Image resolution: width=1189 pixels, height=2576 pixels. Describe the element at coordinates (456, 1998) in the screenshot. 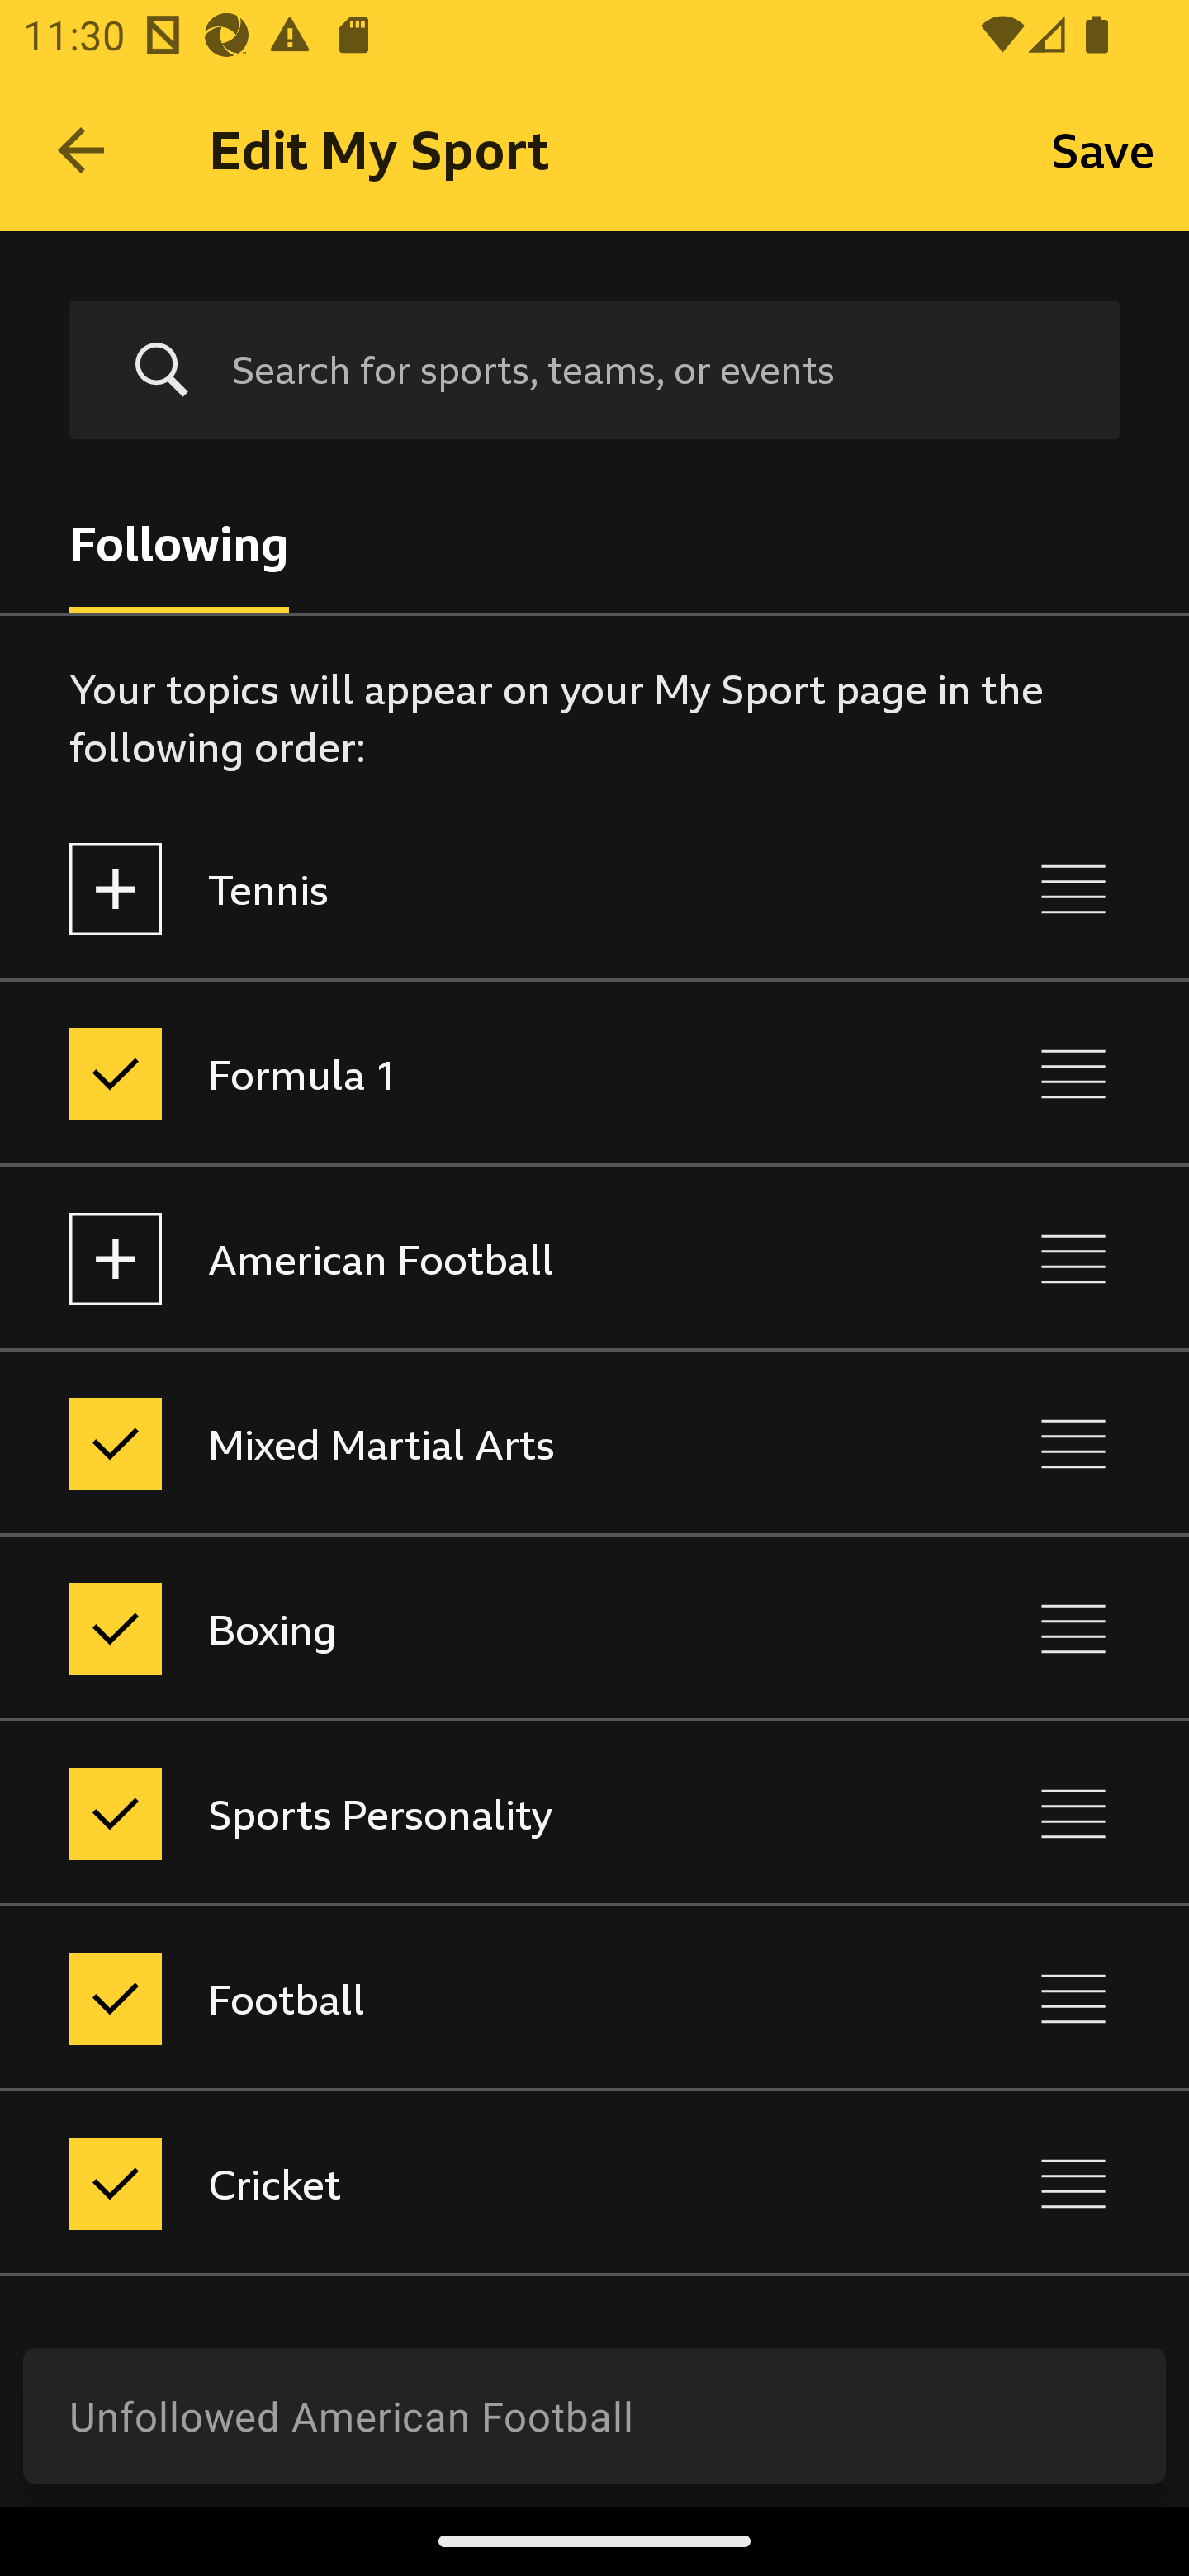

I see `Football` at that location.